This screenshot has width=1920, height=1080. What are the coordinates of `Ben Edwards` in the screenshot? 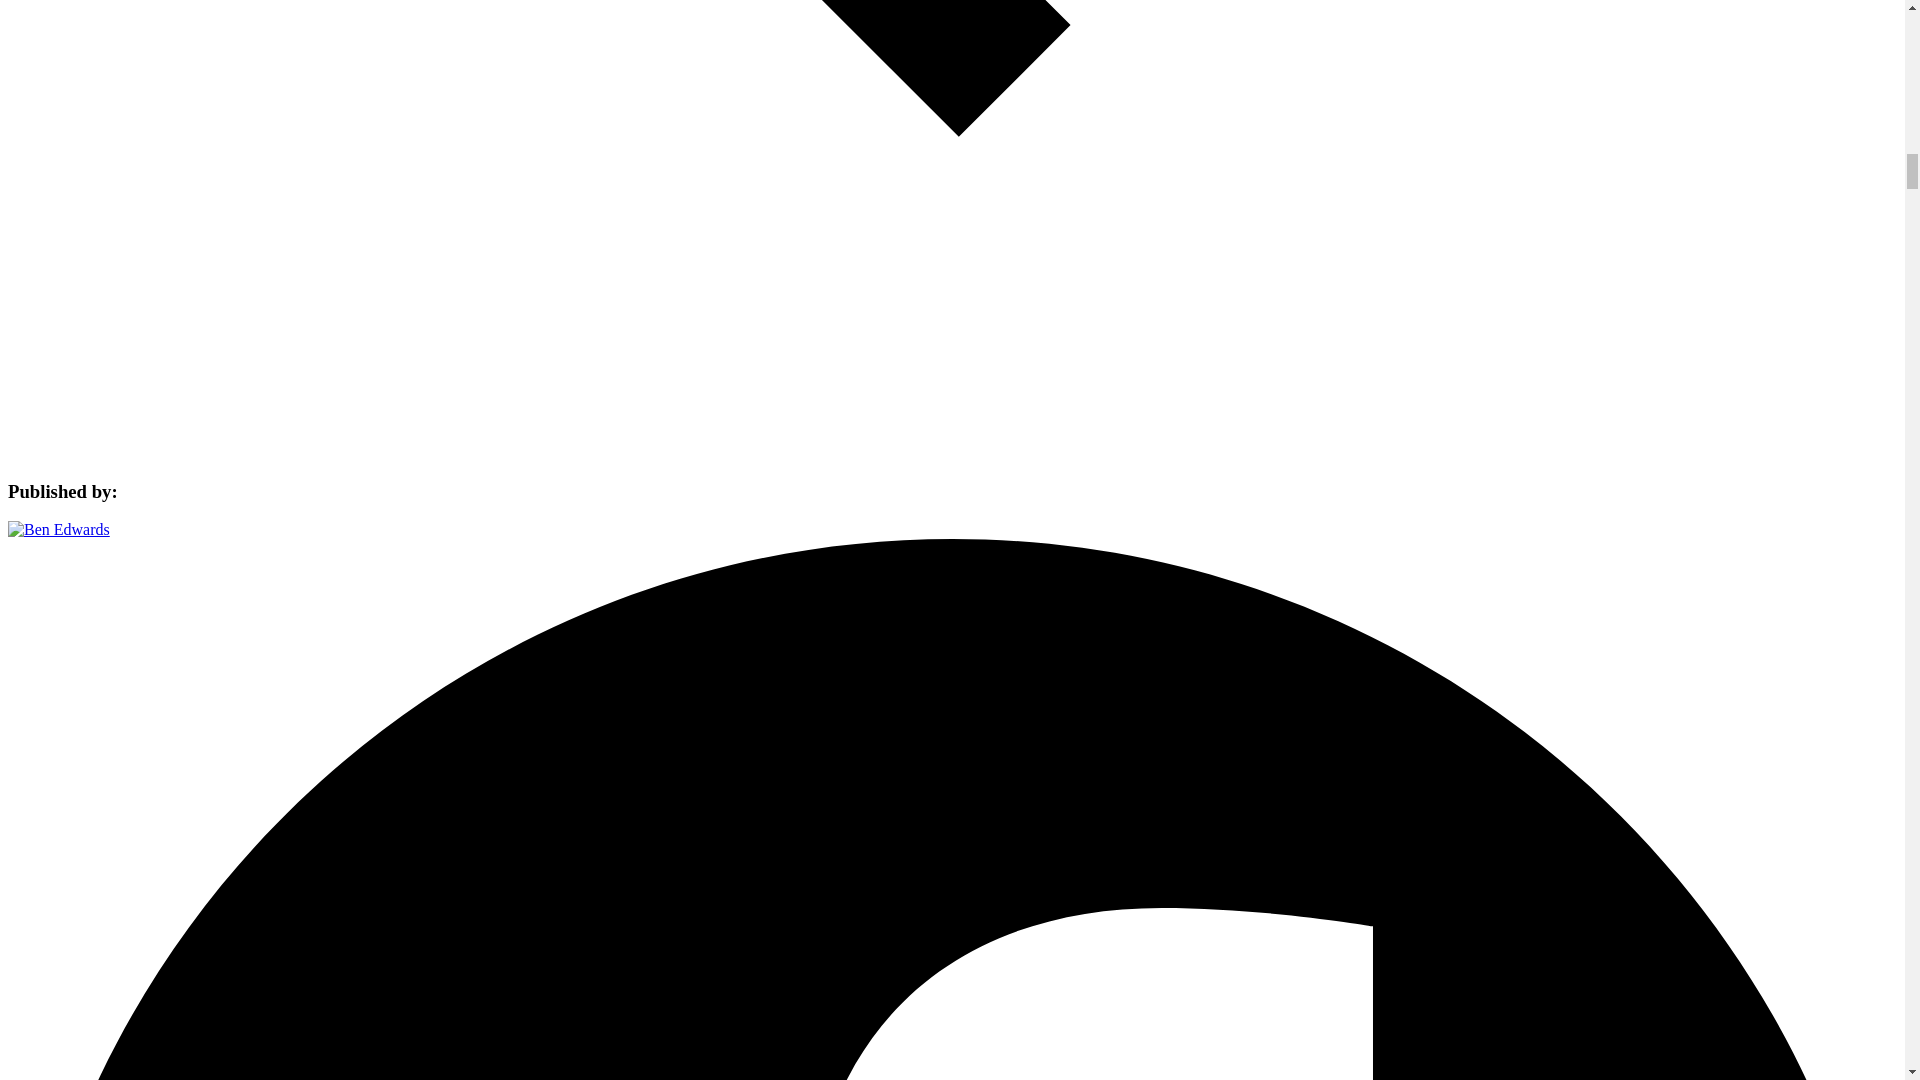 It's located at (58, 528).